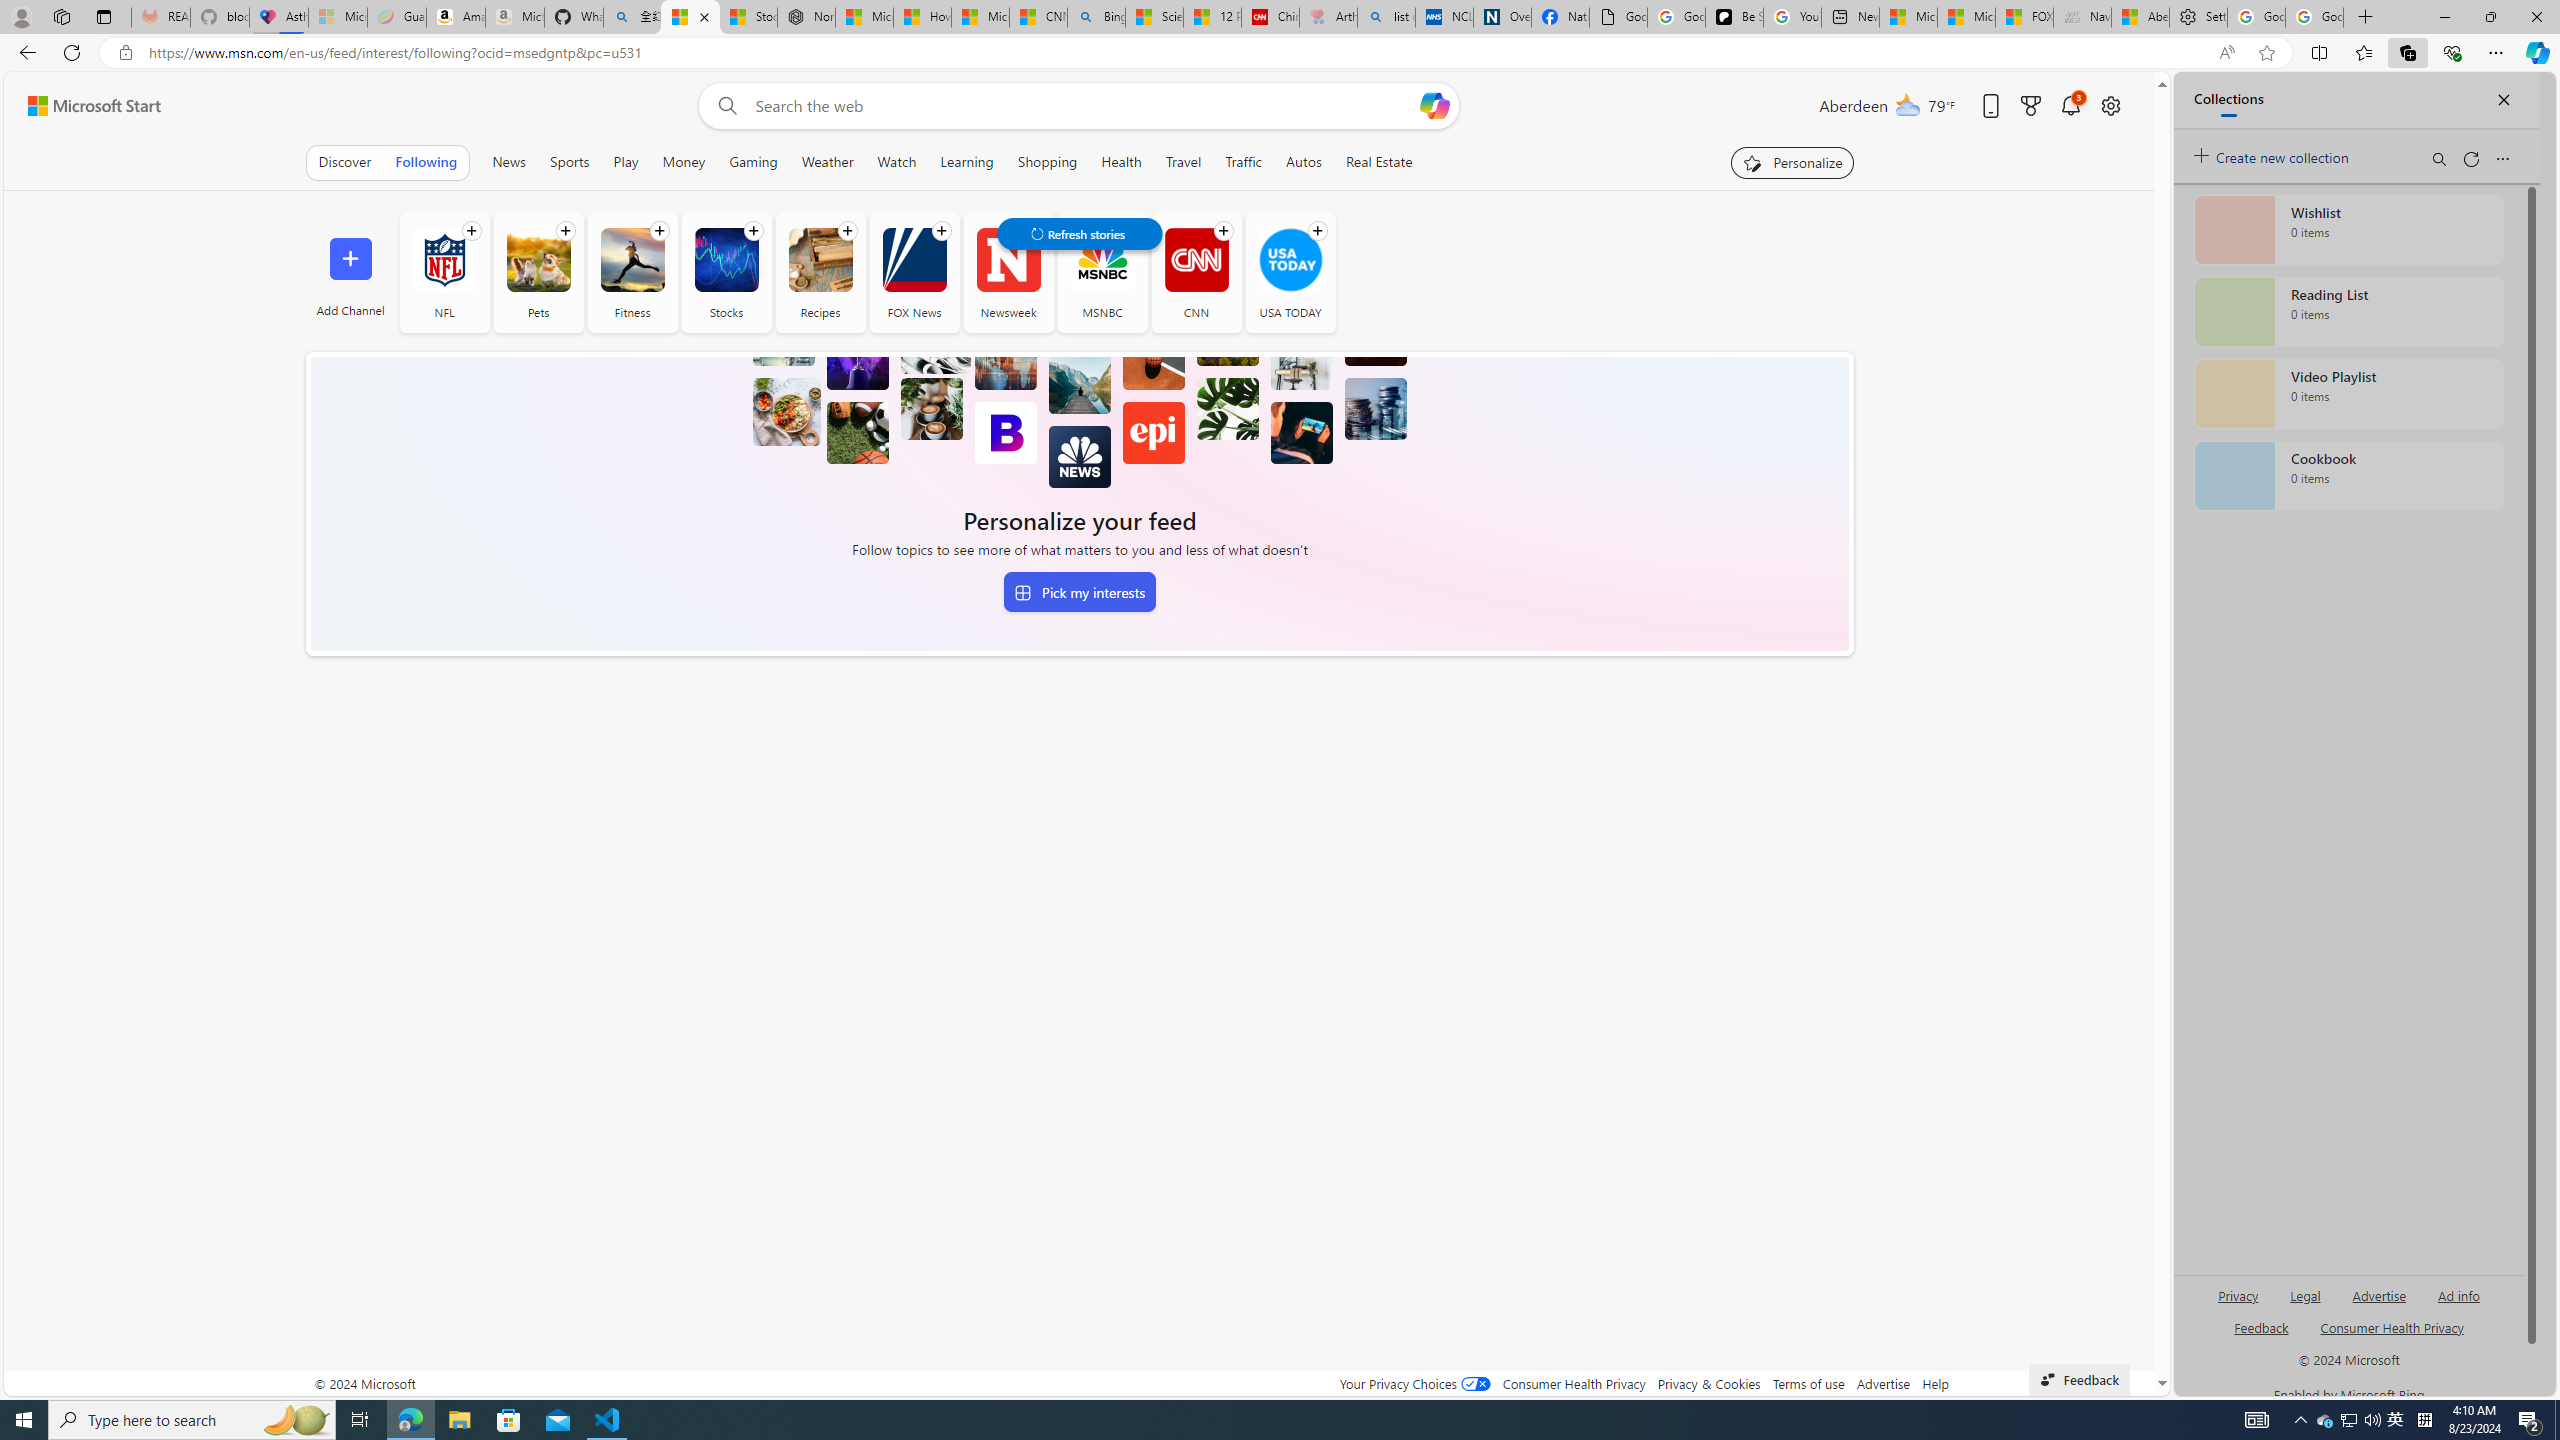 The image size is (2560, 1440). I want to click on Aberdeen, Hong Kong SAR hourly forecast | Microsoft Weather, so click(2140, 17).